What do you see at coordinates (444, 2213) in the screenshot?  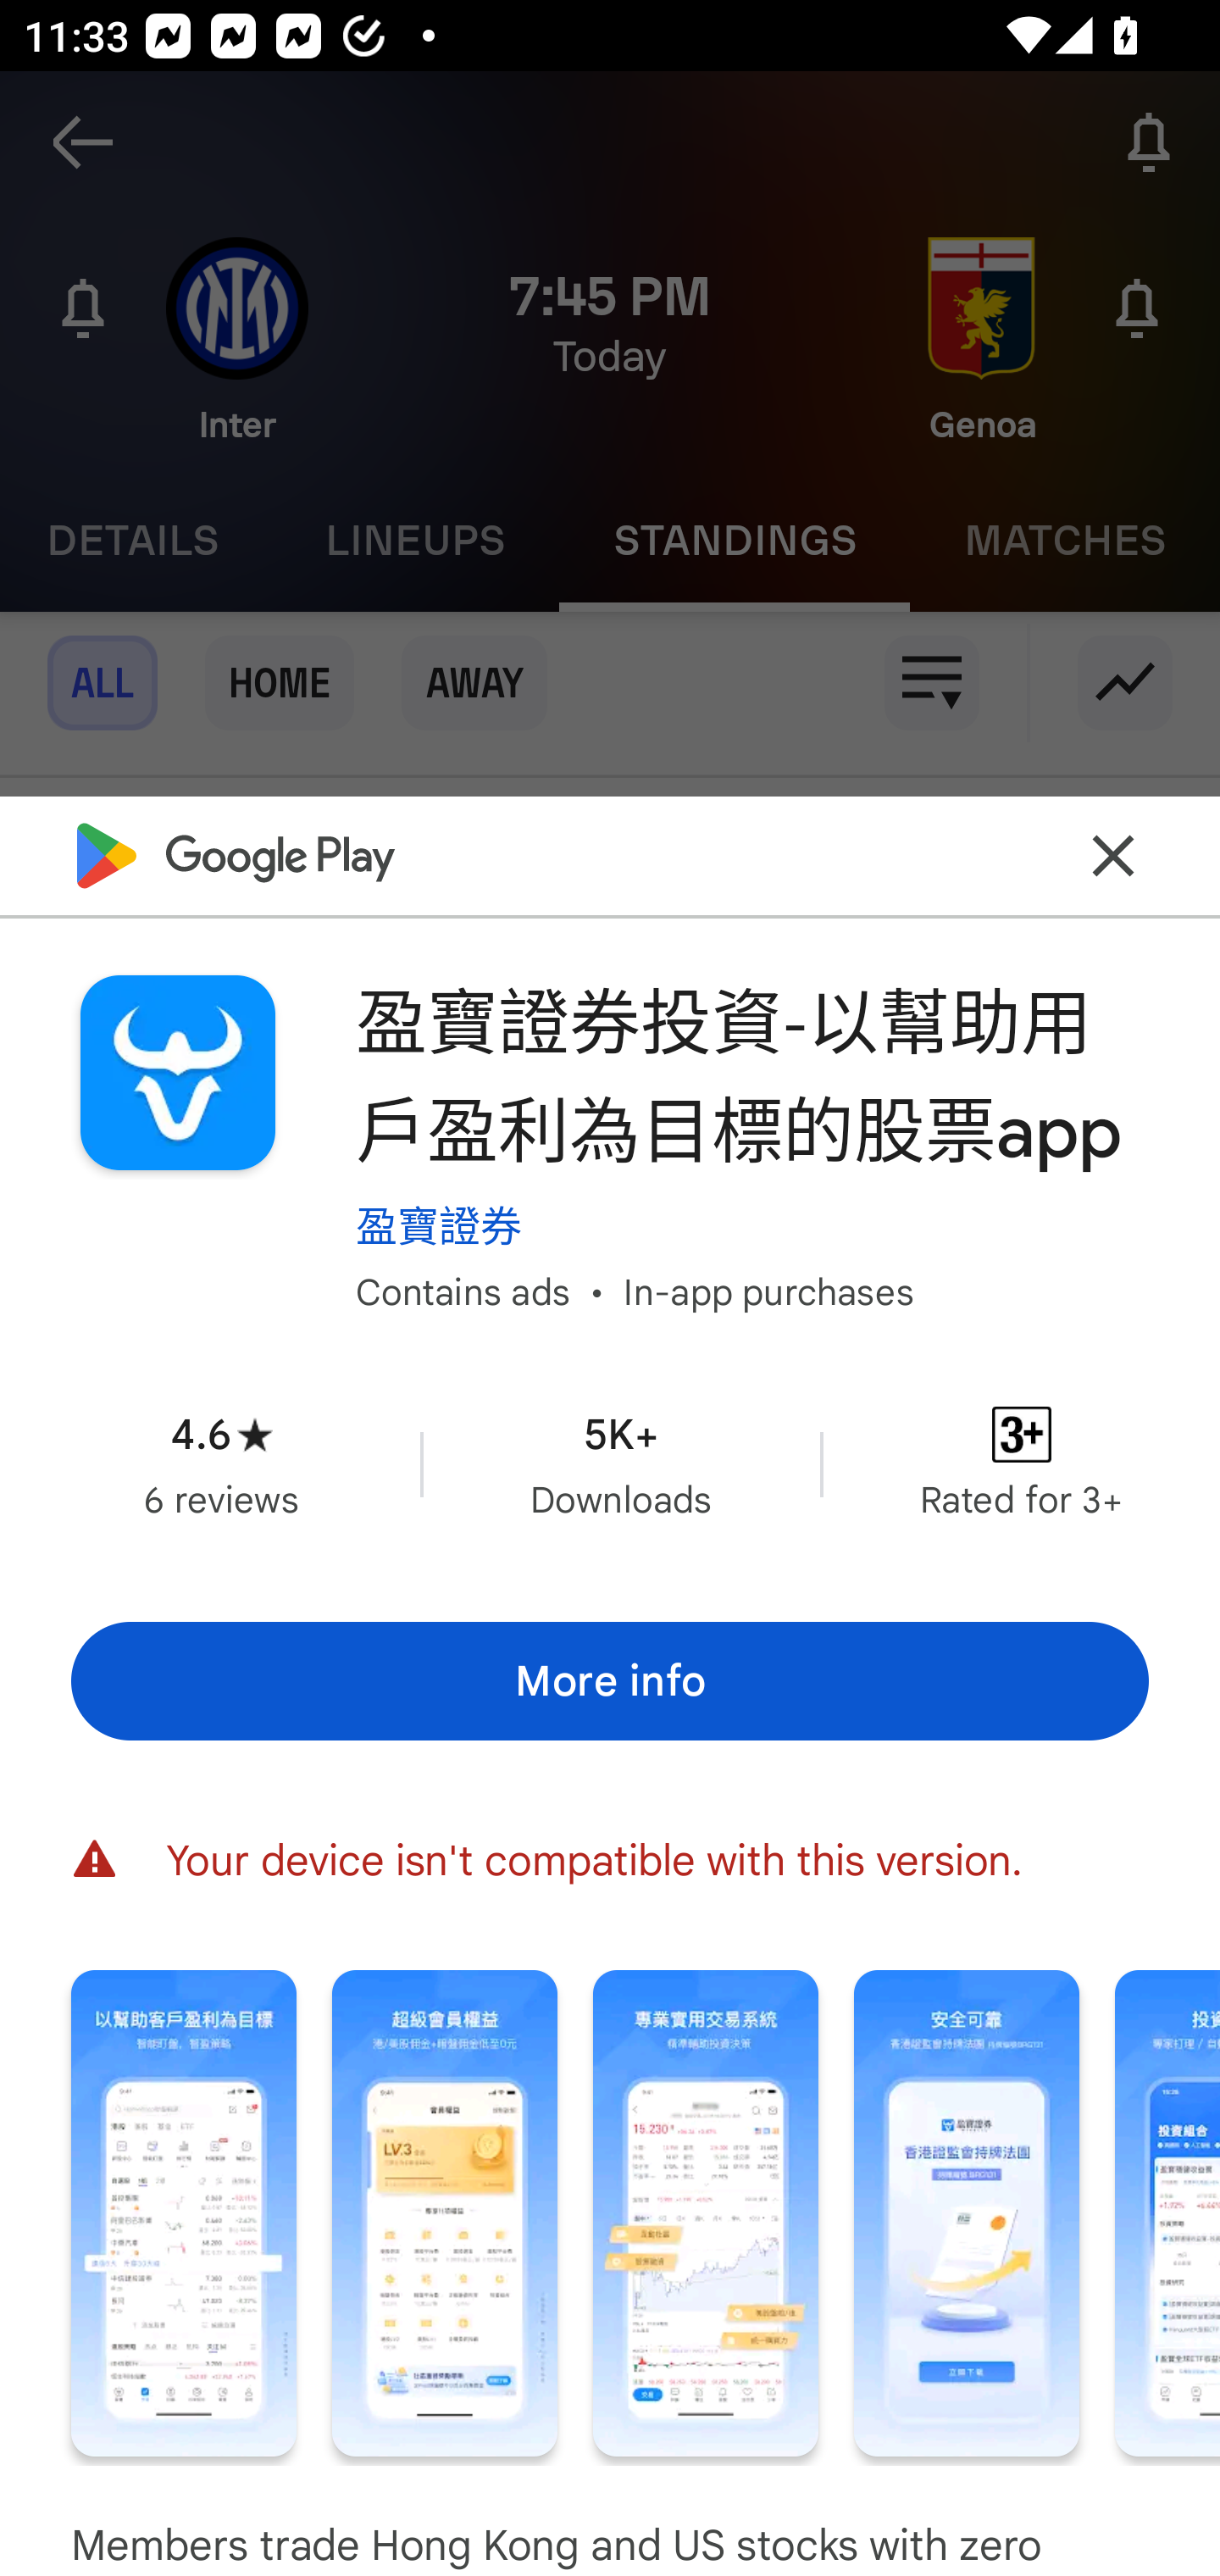 I see `Screenshot "2" of "8"` at bounding box center [444, 2213].